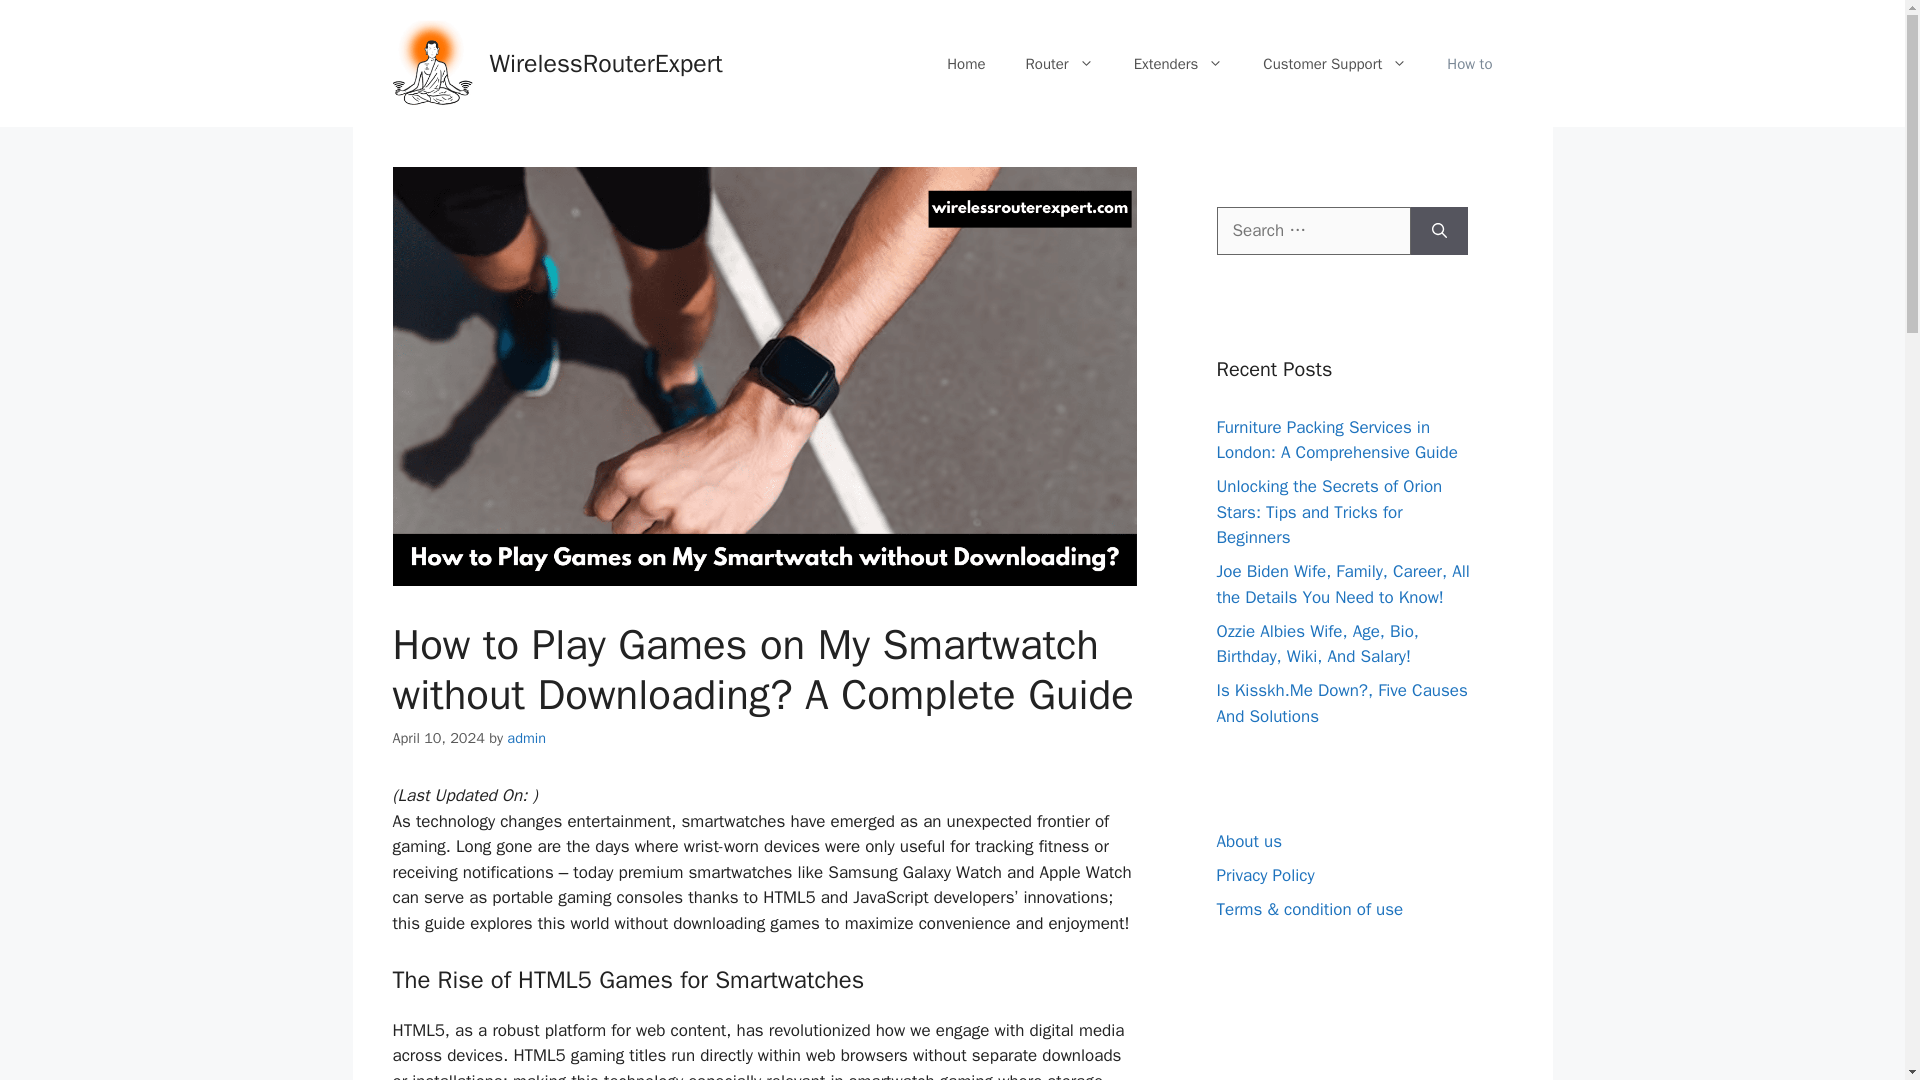  I want to click on WirelessRouterExpert, so click(606, 62).